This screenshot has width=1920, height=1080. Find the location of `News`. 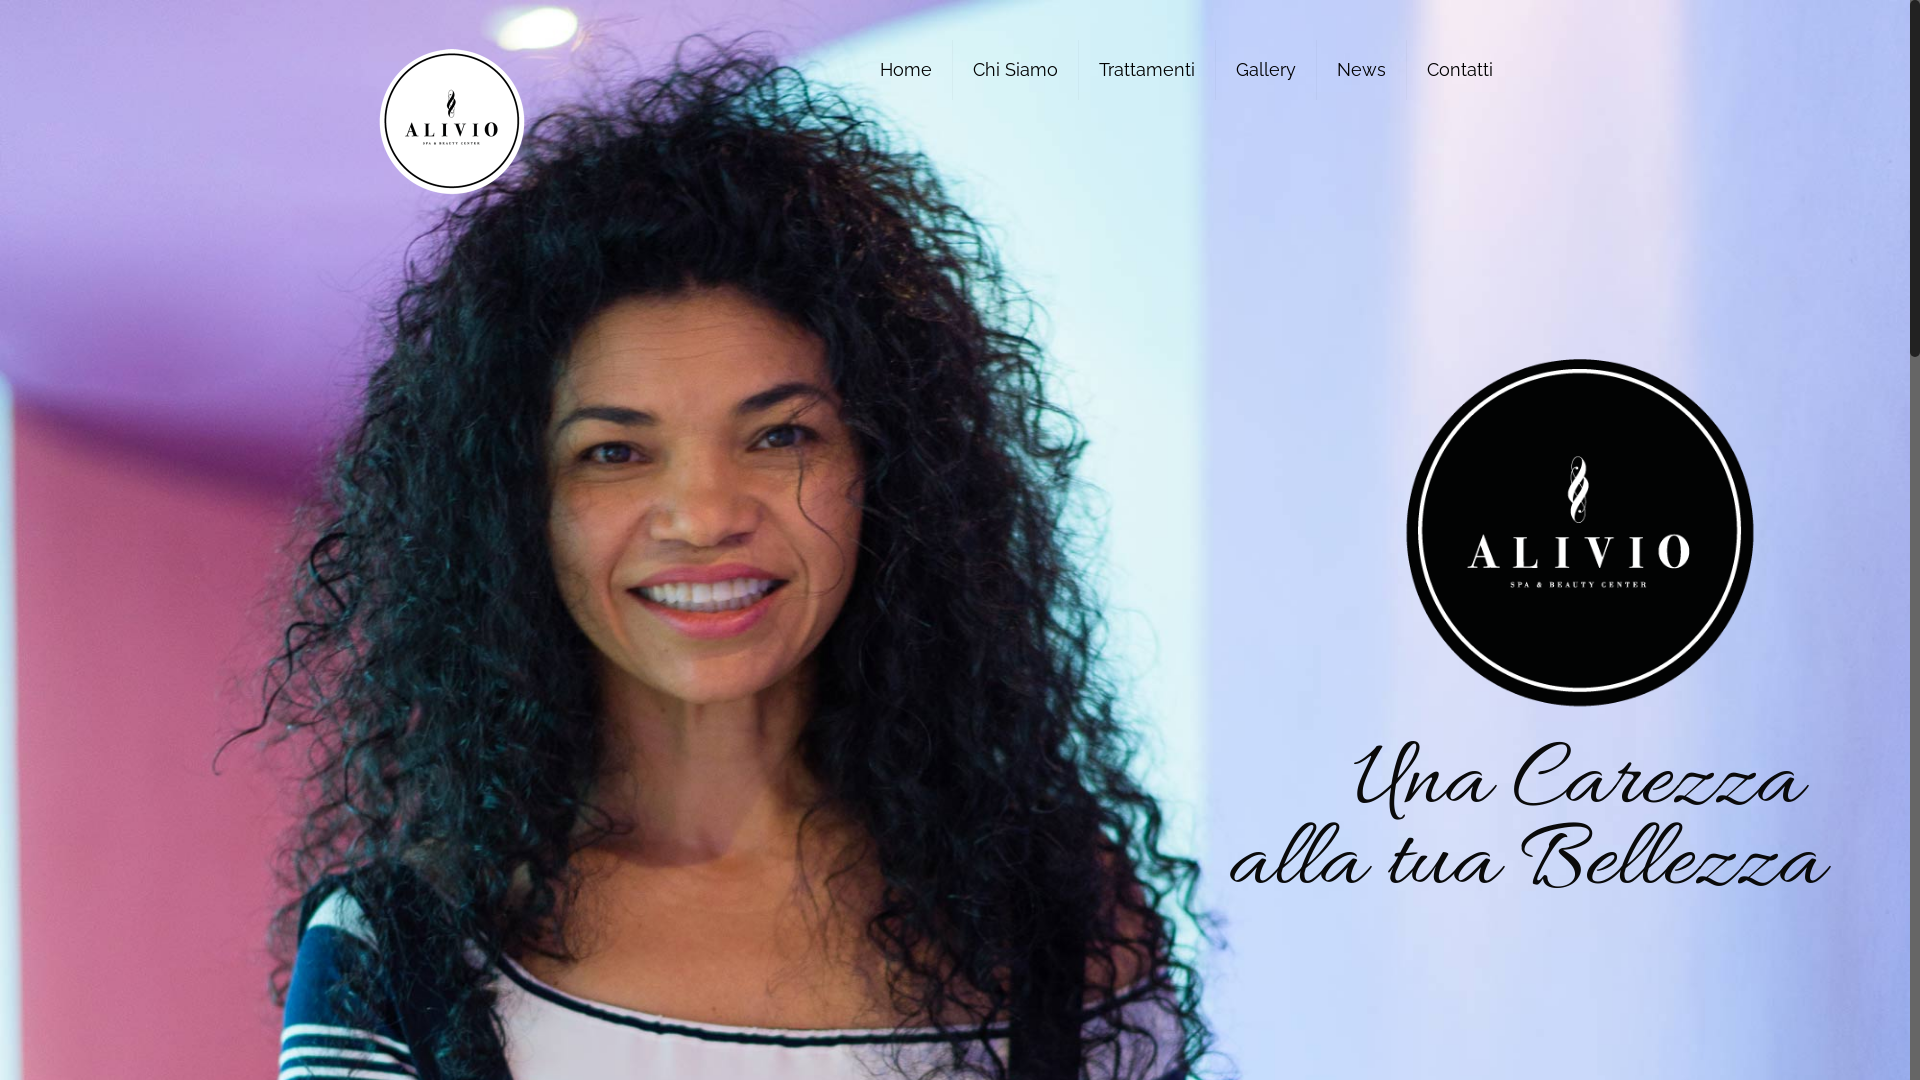

News is located at coordinates (1362, 70).